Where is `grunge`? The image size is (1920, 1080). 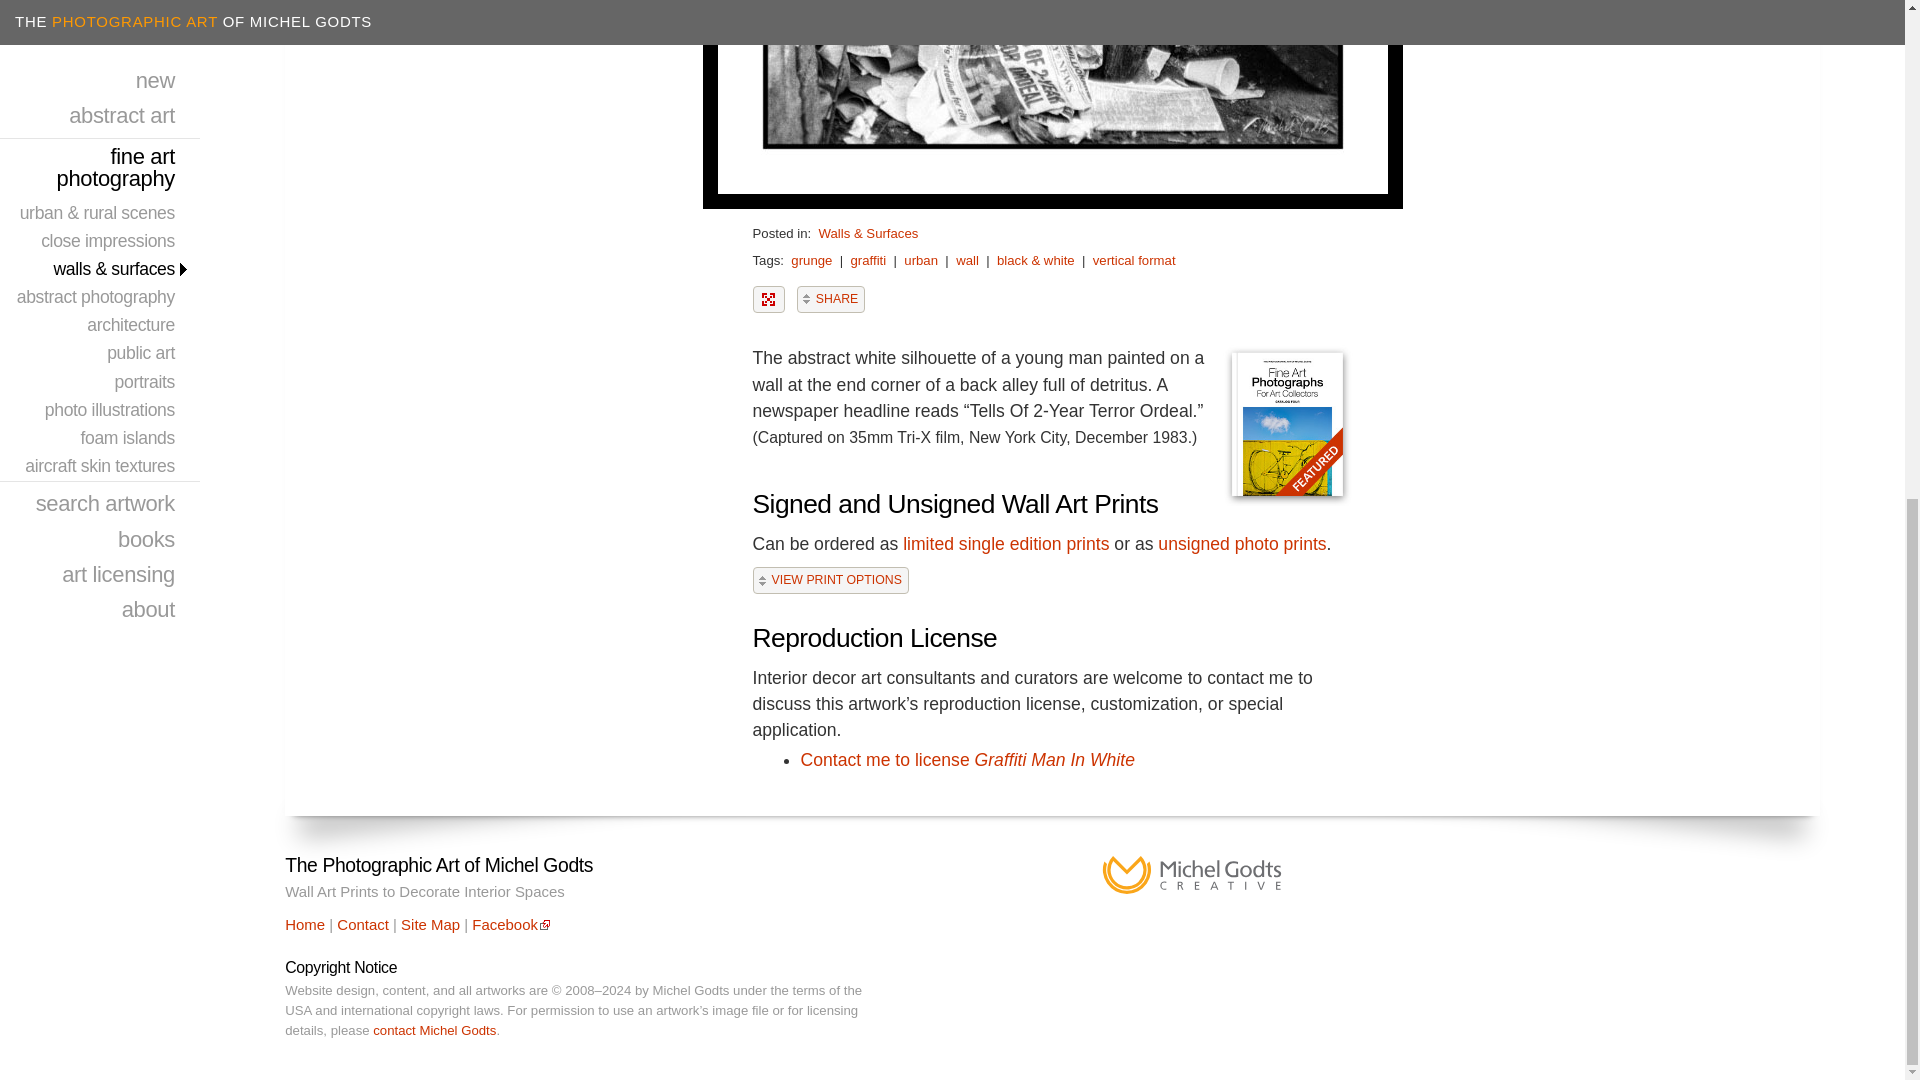 grunge is located at coordinates (811, 260).